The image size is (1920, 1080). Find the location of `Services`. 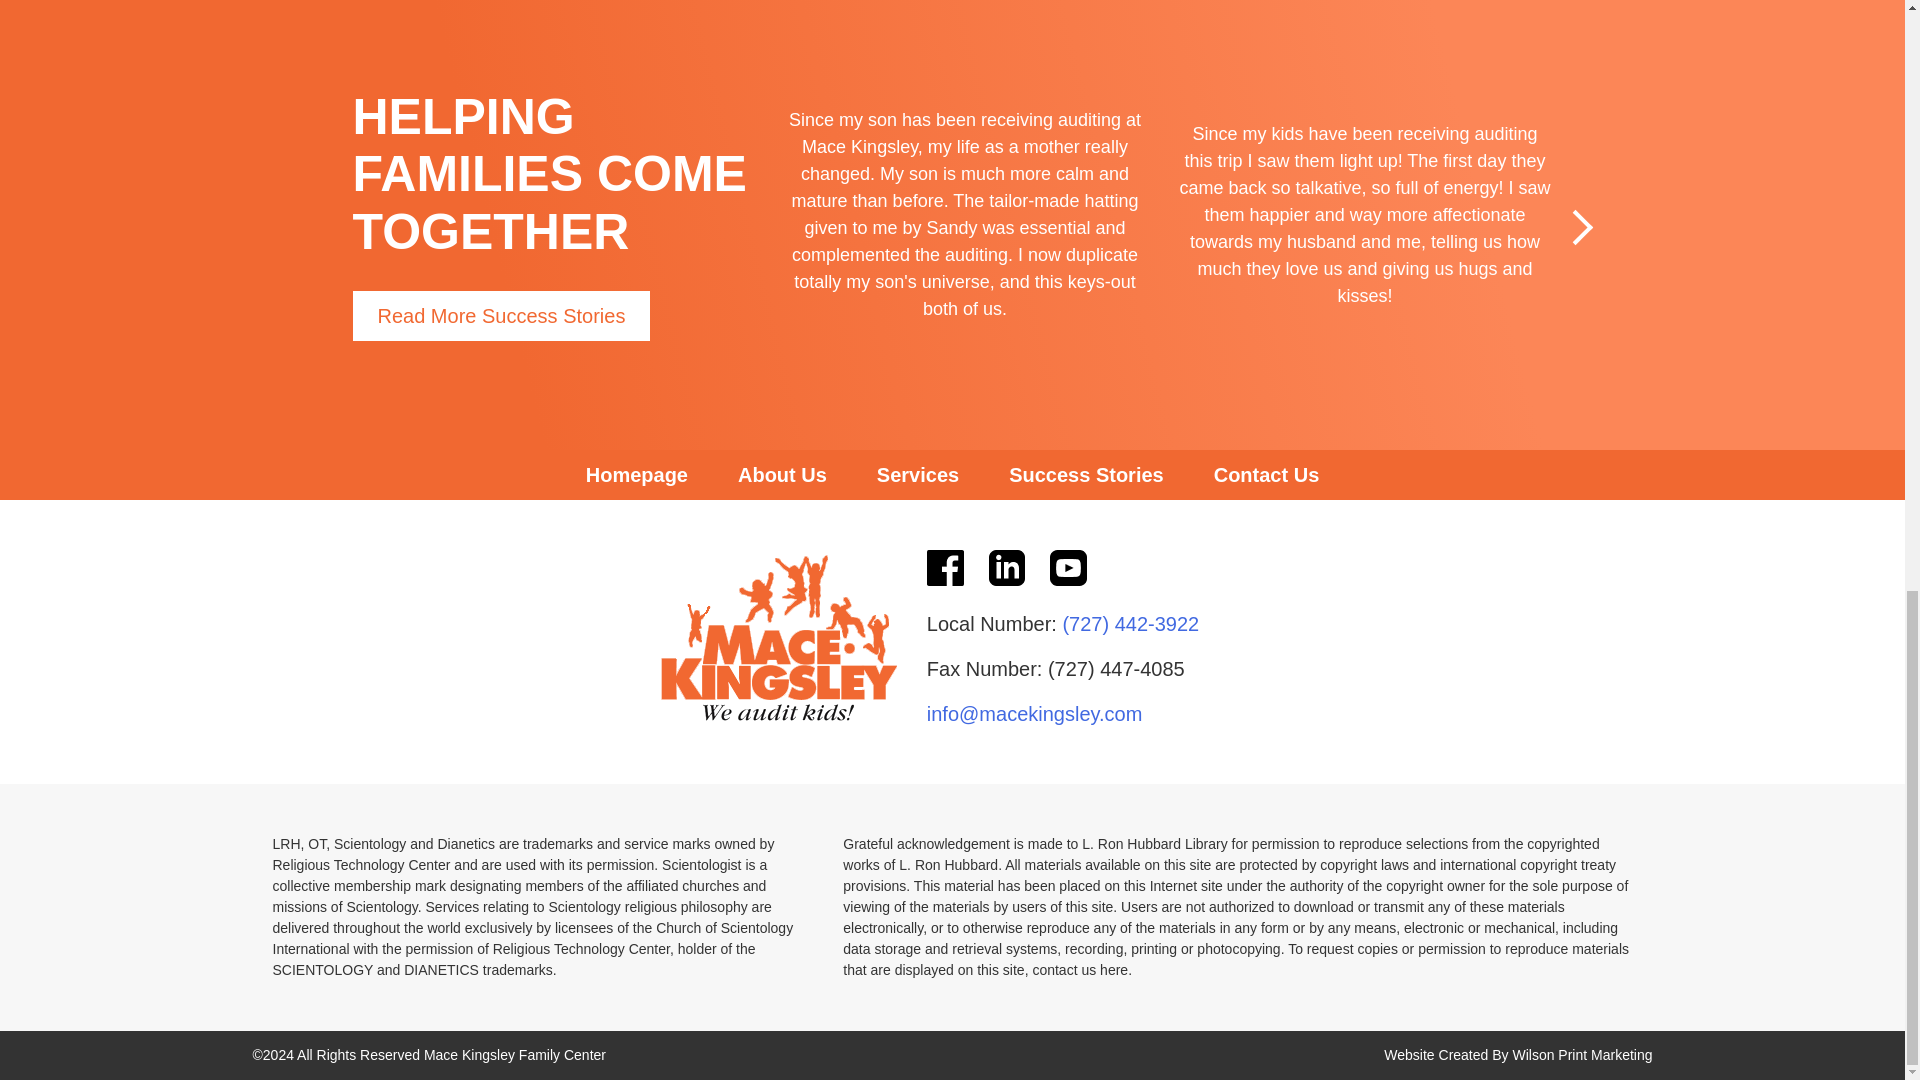

Services is located at coordinates (918, 475).